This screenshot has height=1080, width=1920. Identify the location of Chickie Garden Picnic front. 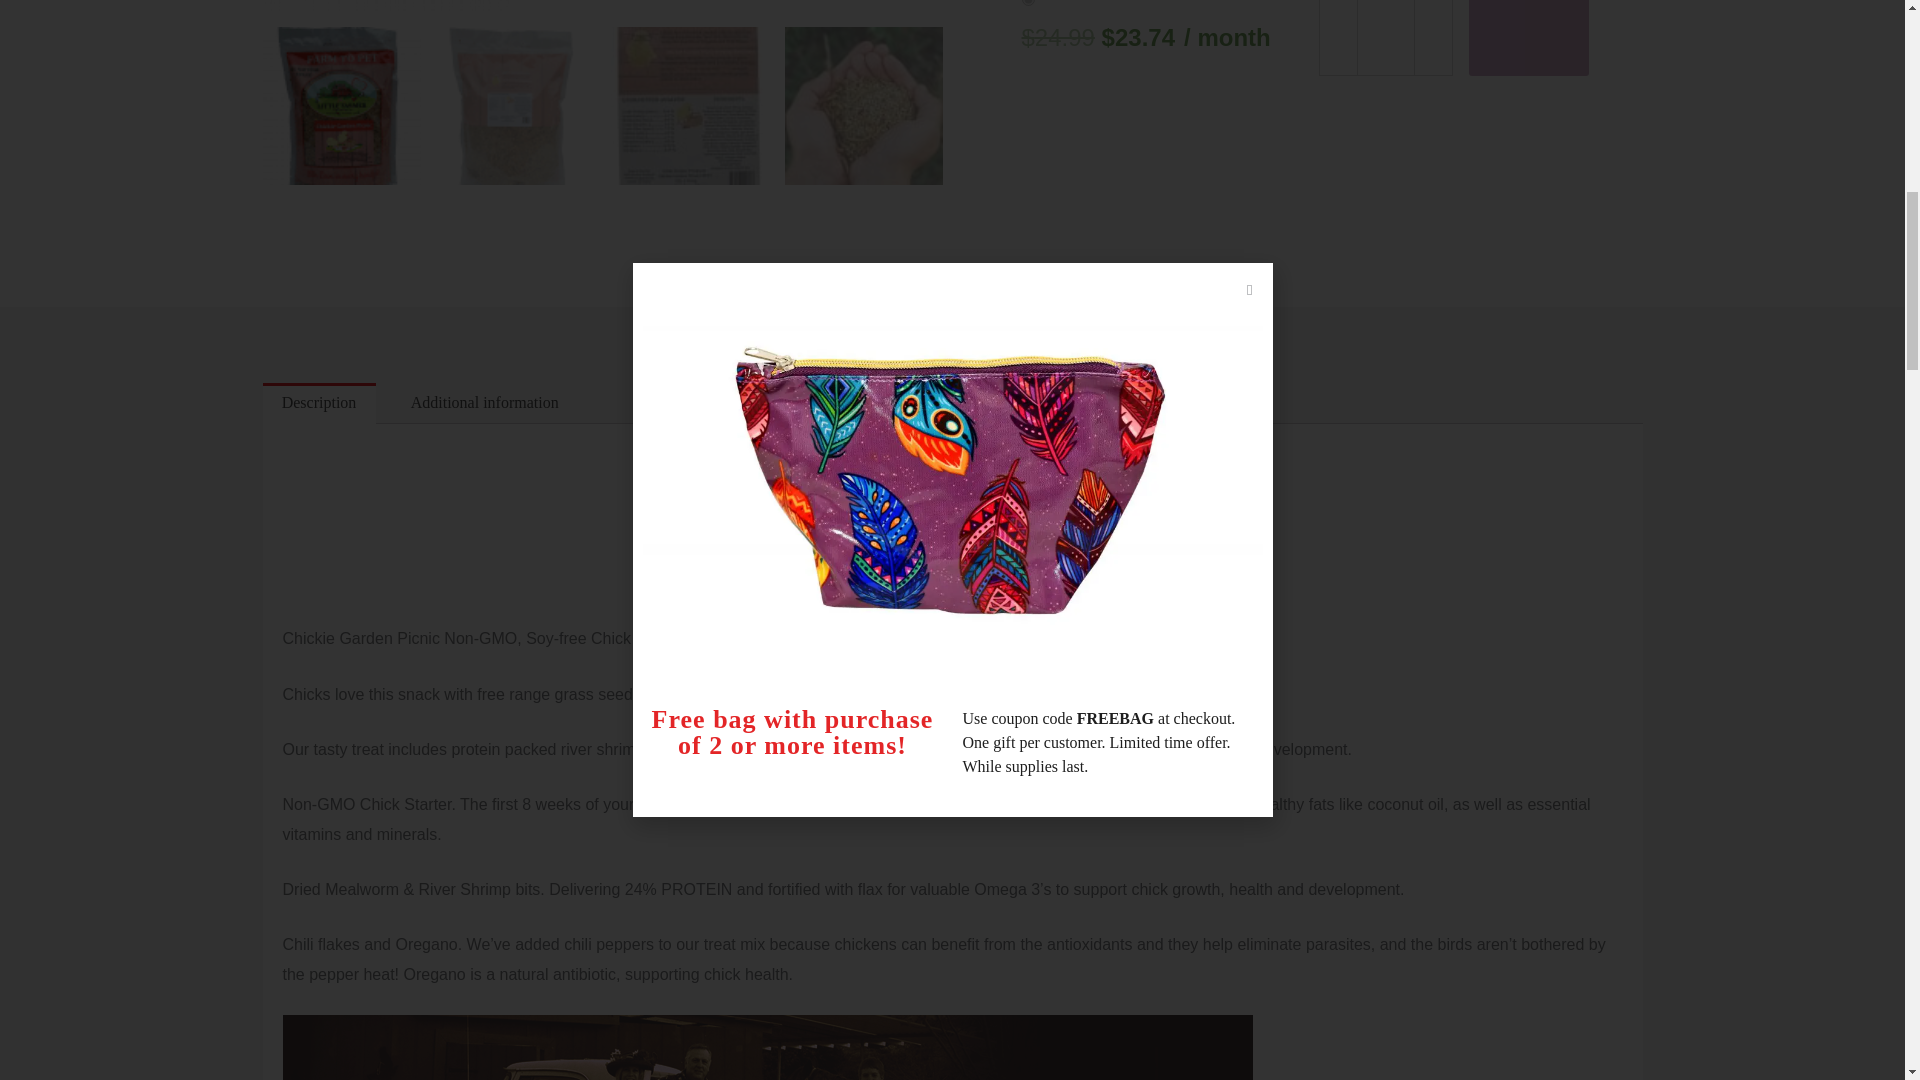
(602, 5).